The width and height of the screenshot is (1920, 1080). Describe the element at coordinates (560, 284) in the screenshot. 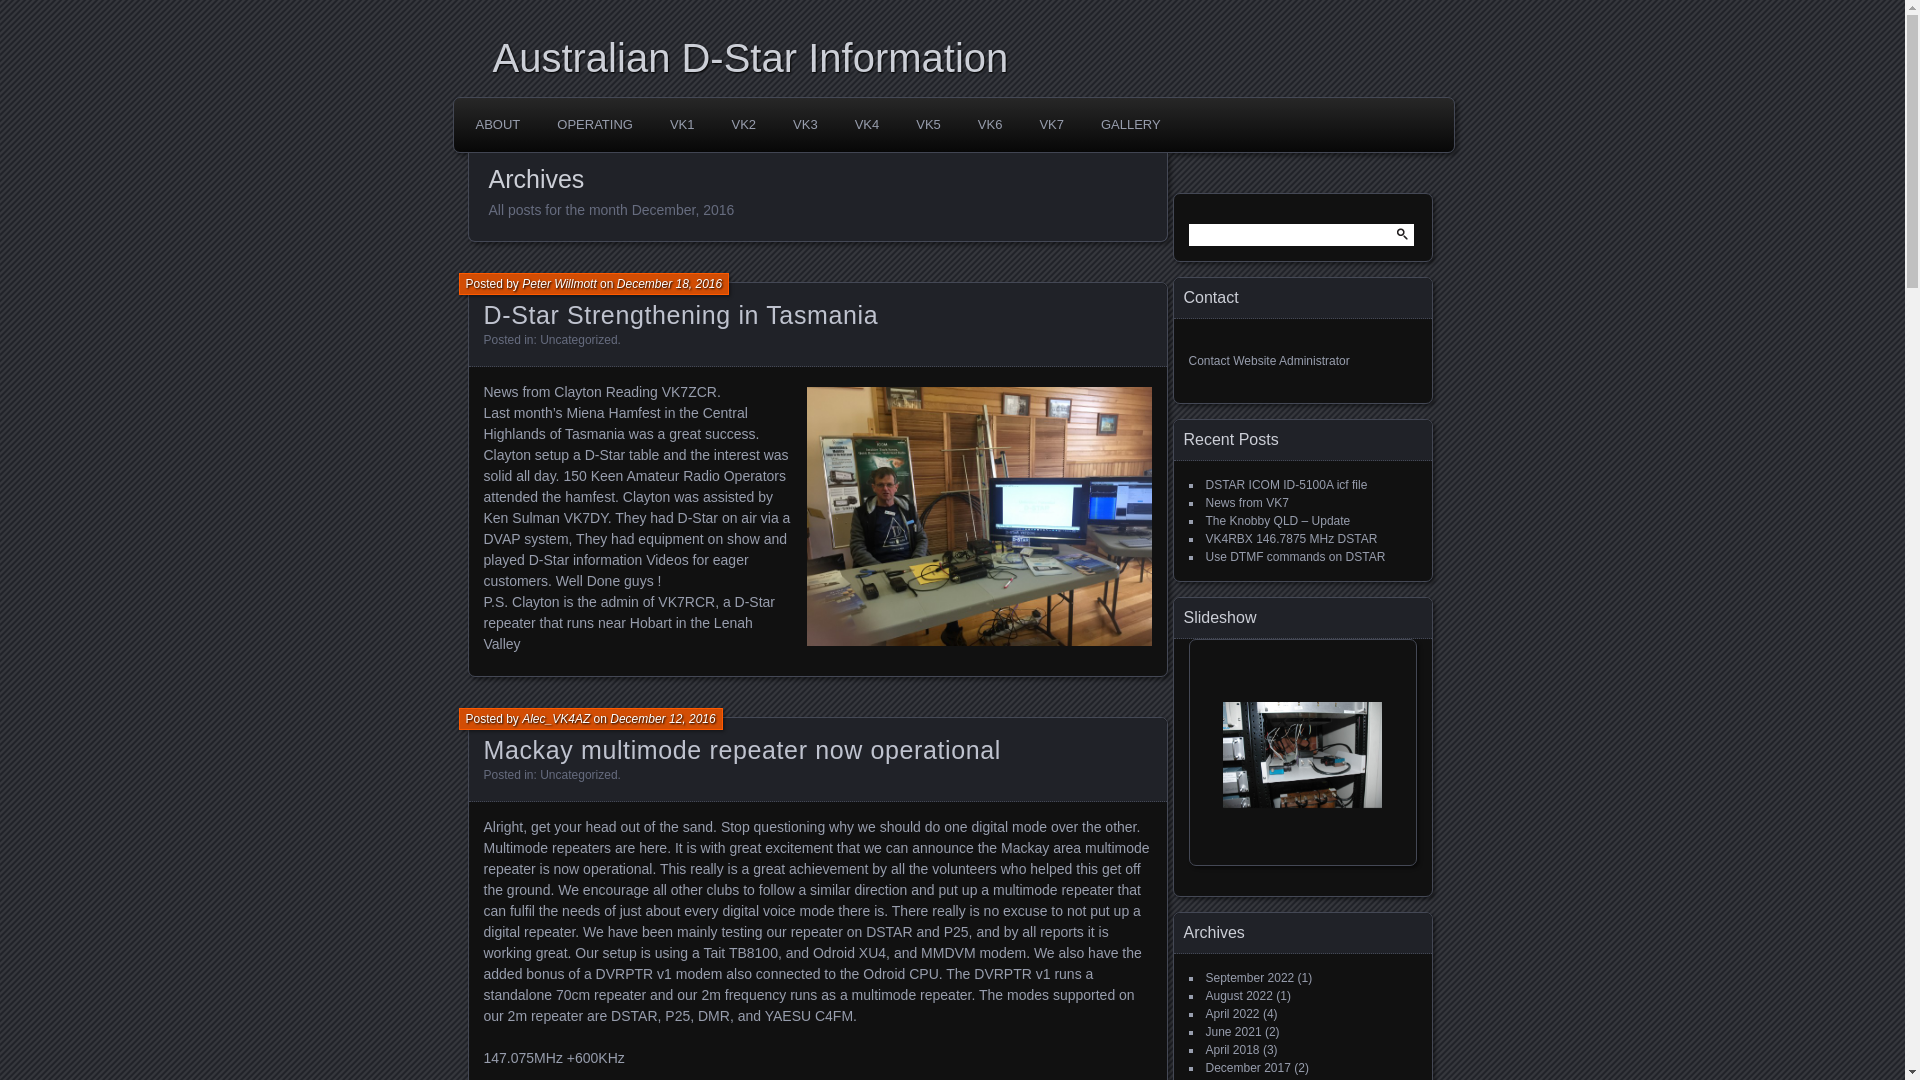

I see `Peter Willmott` at that location.